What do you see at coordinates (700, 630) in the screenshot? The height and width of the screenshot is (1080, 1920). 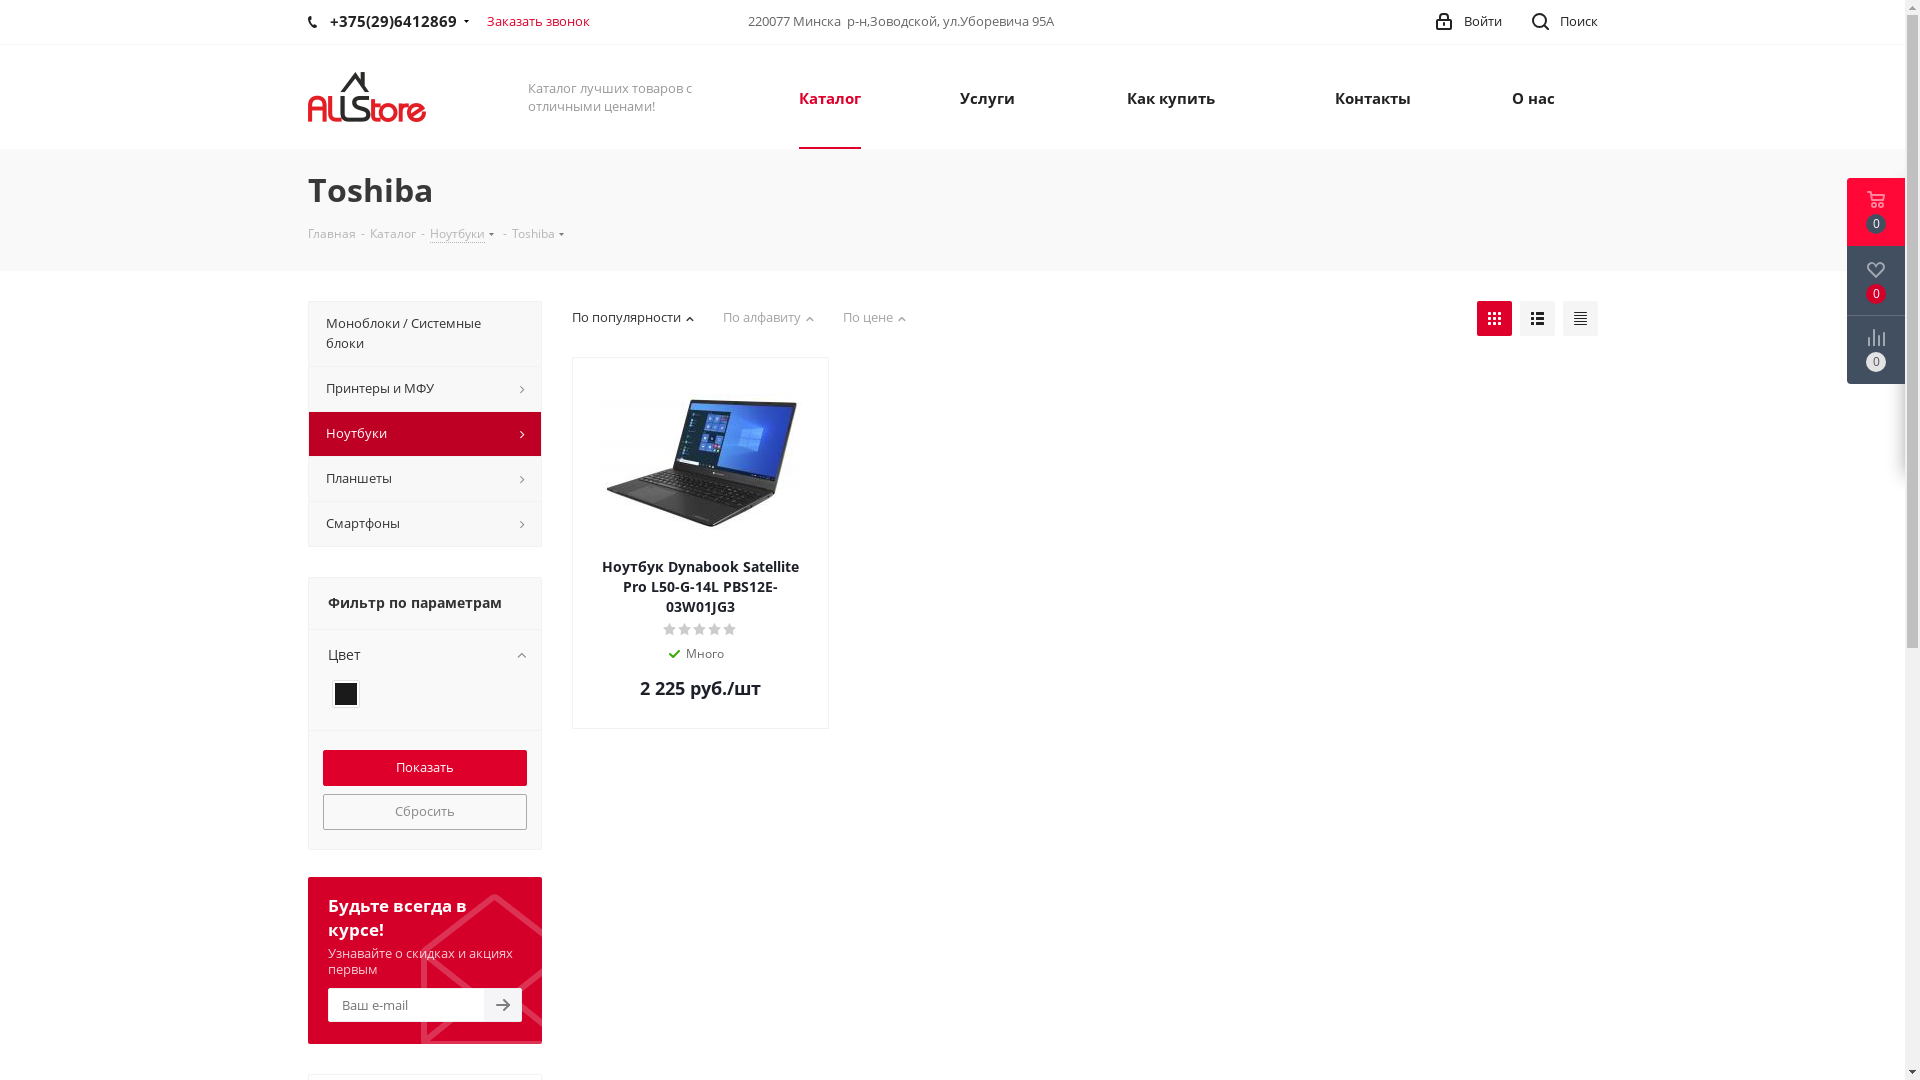 I see `3` at bounding box center [700, 630].